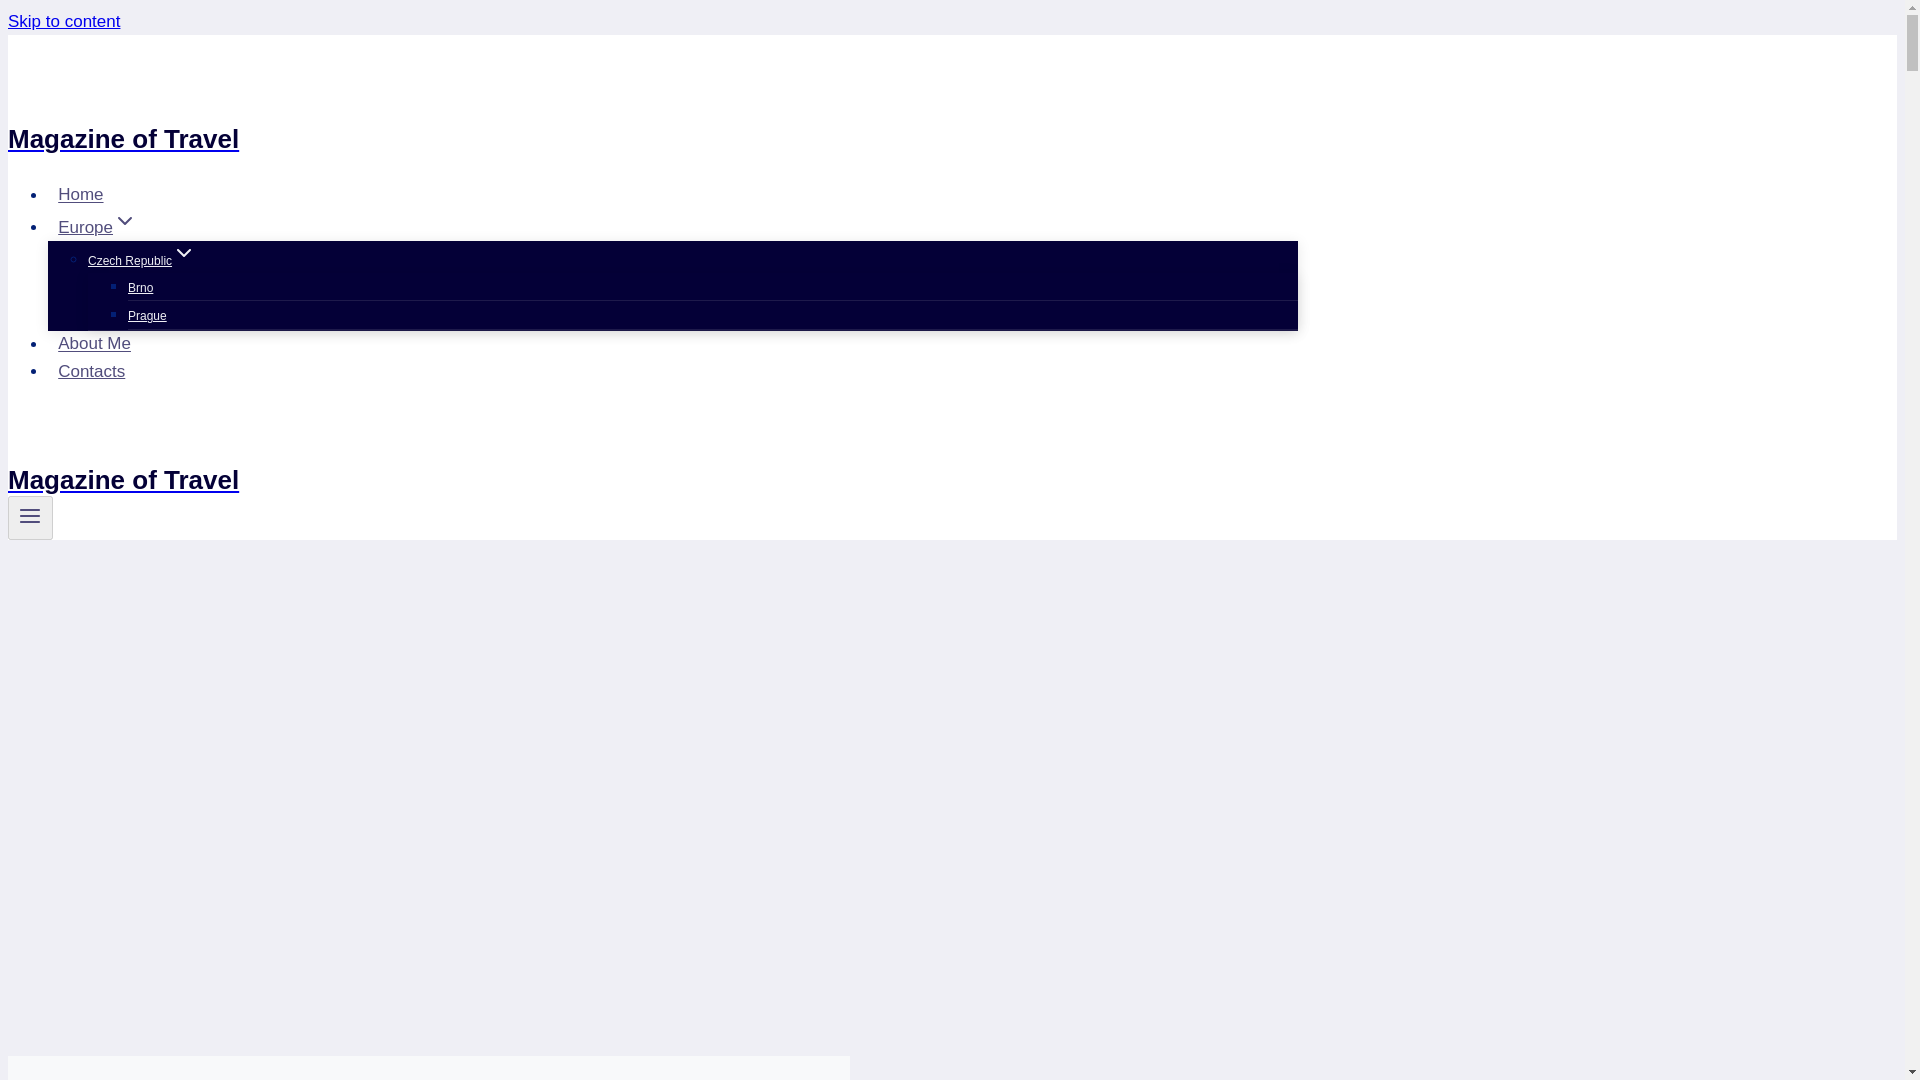 This screenshot has width=1920, height=1080. I want to click on Magazine of Travel, so click(652, 468).